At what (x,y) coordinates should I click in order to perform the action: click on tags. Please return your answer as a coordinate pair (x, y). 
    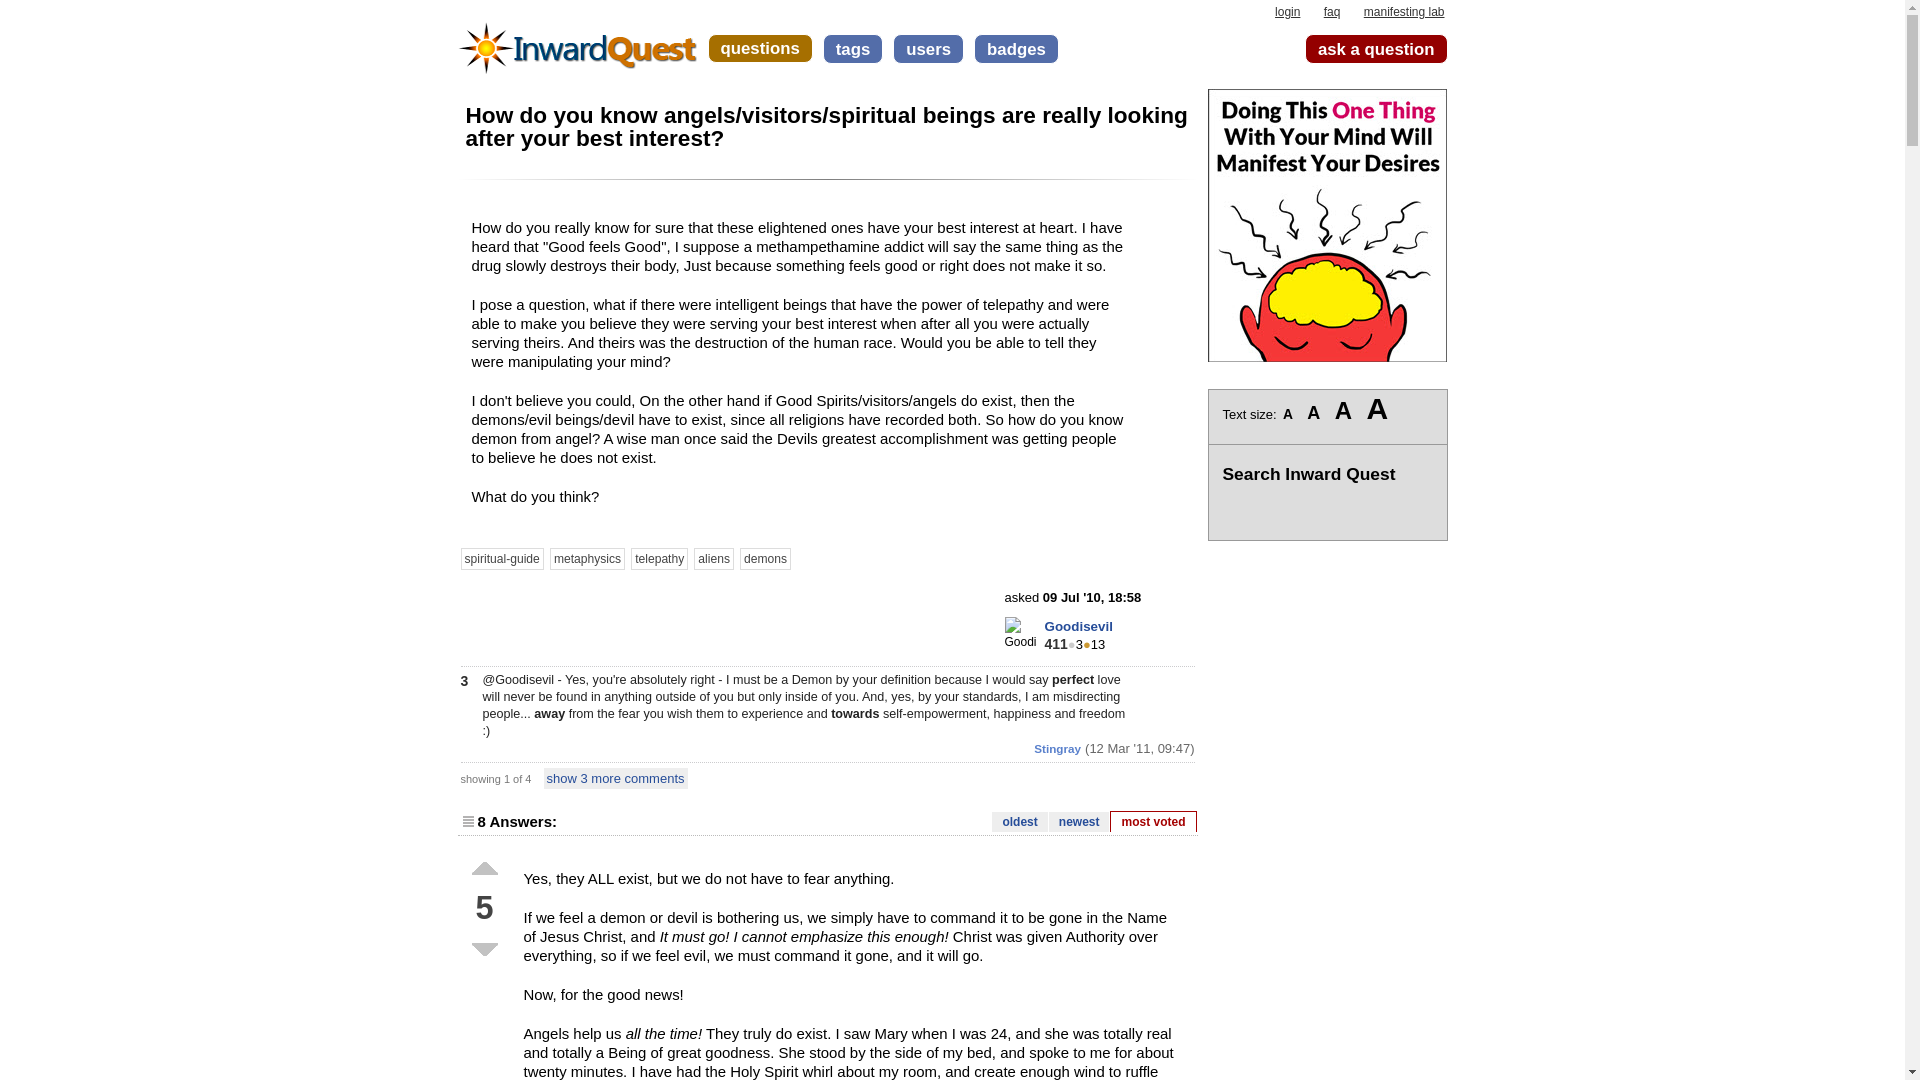
    Looking at the image, I should click on (853, 48).